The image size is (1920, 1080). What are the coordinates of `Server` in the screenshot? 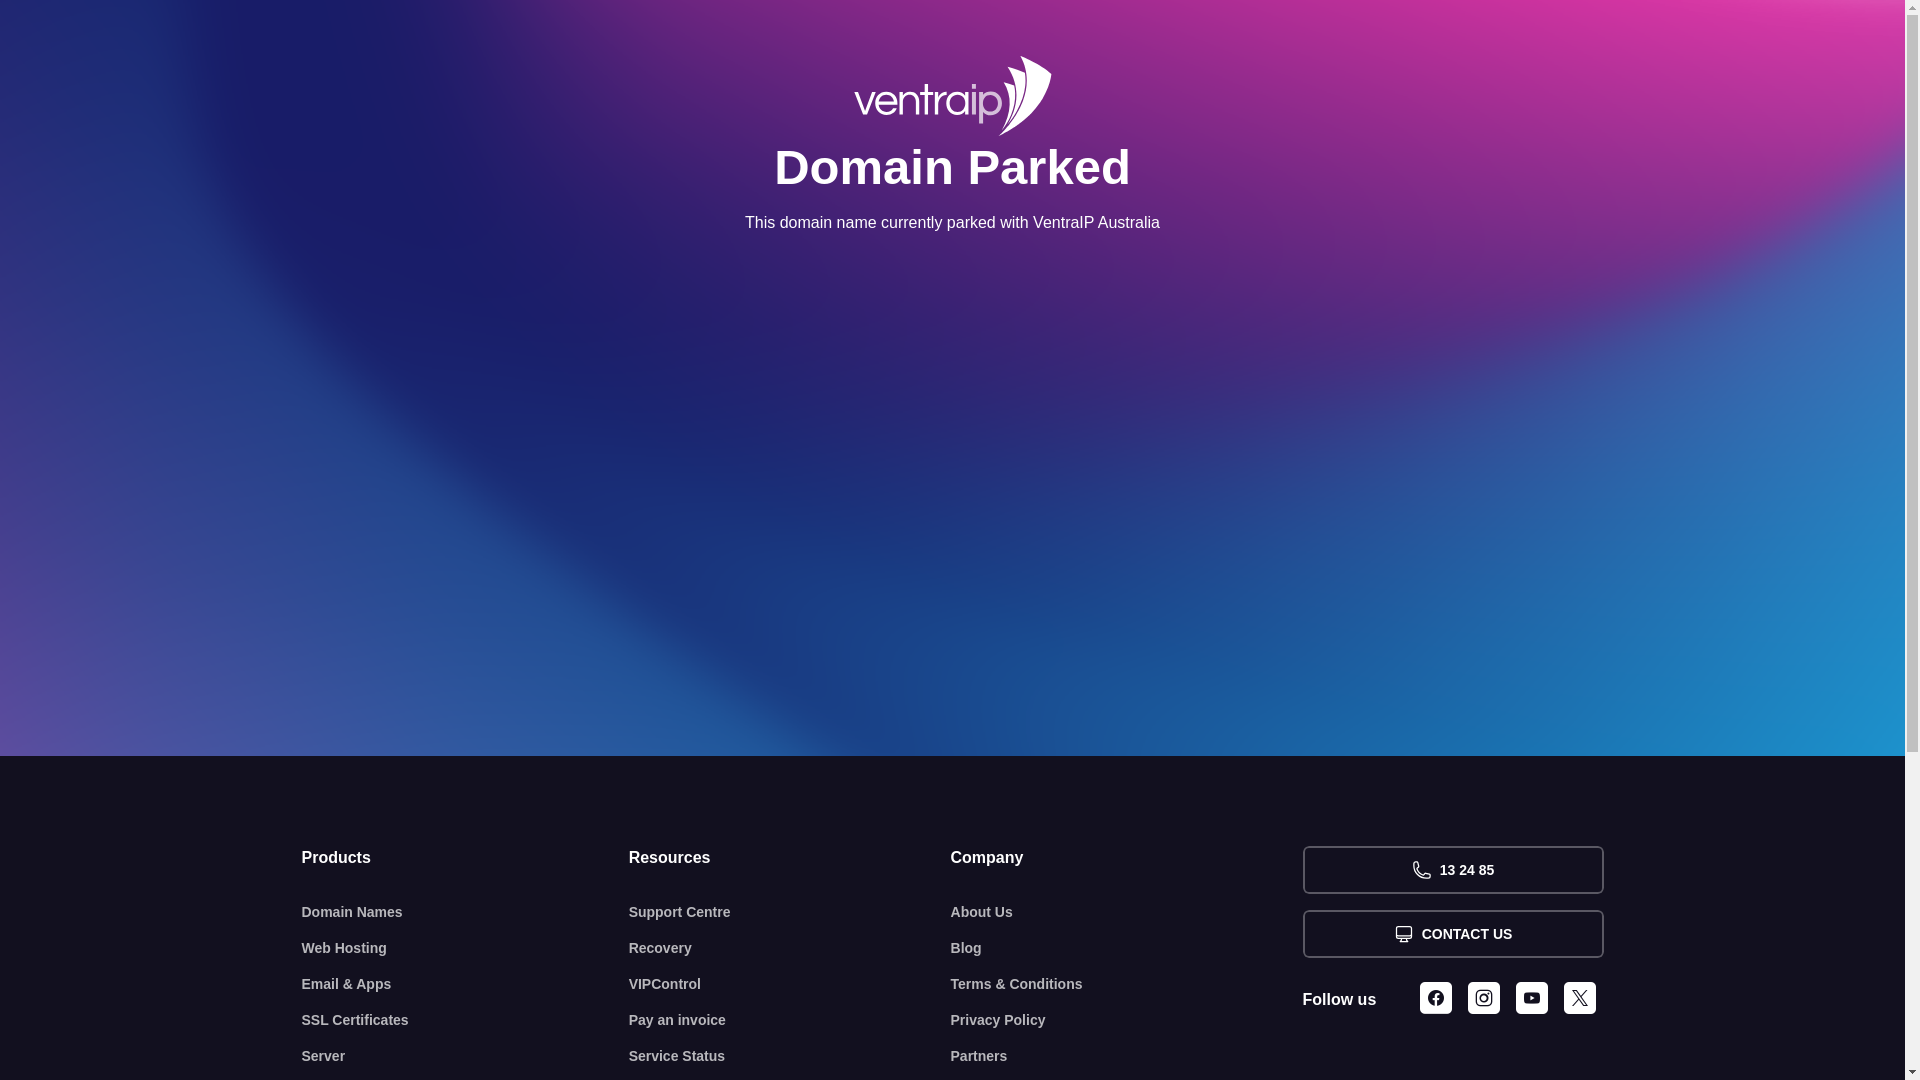 It's located at (466, 1056).